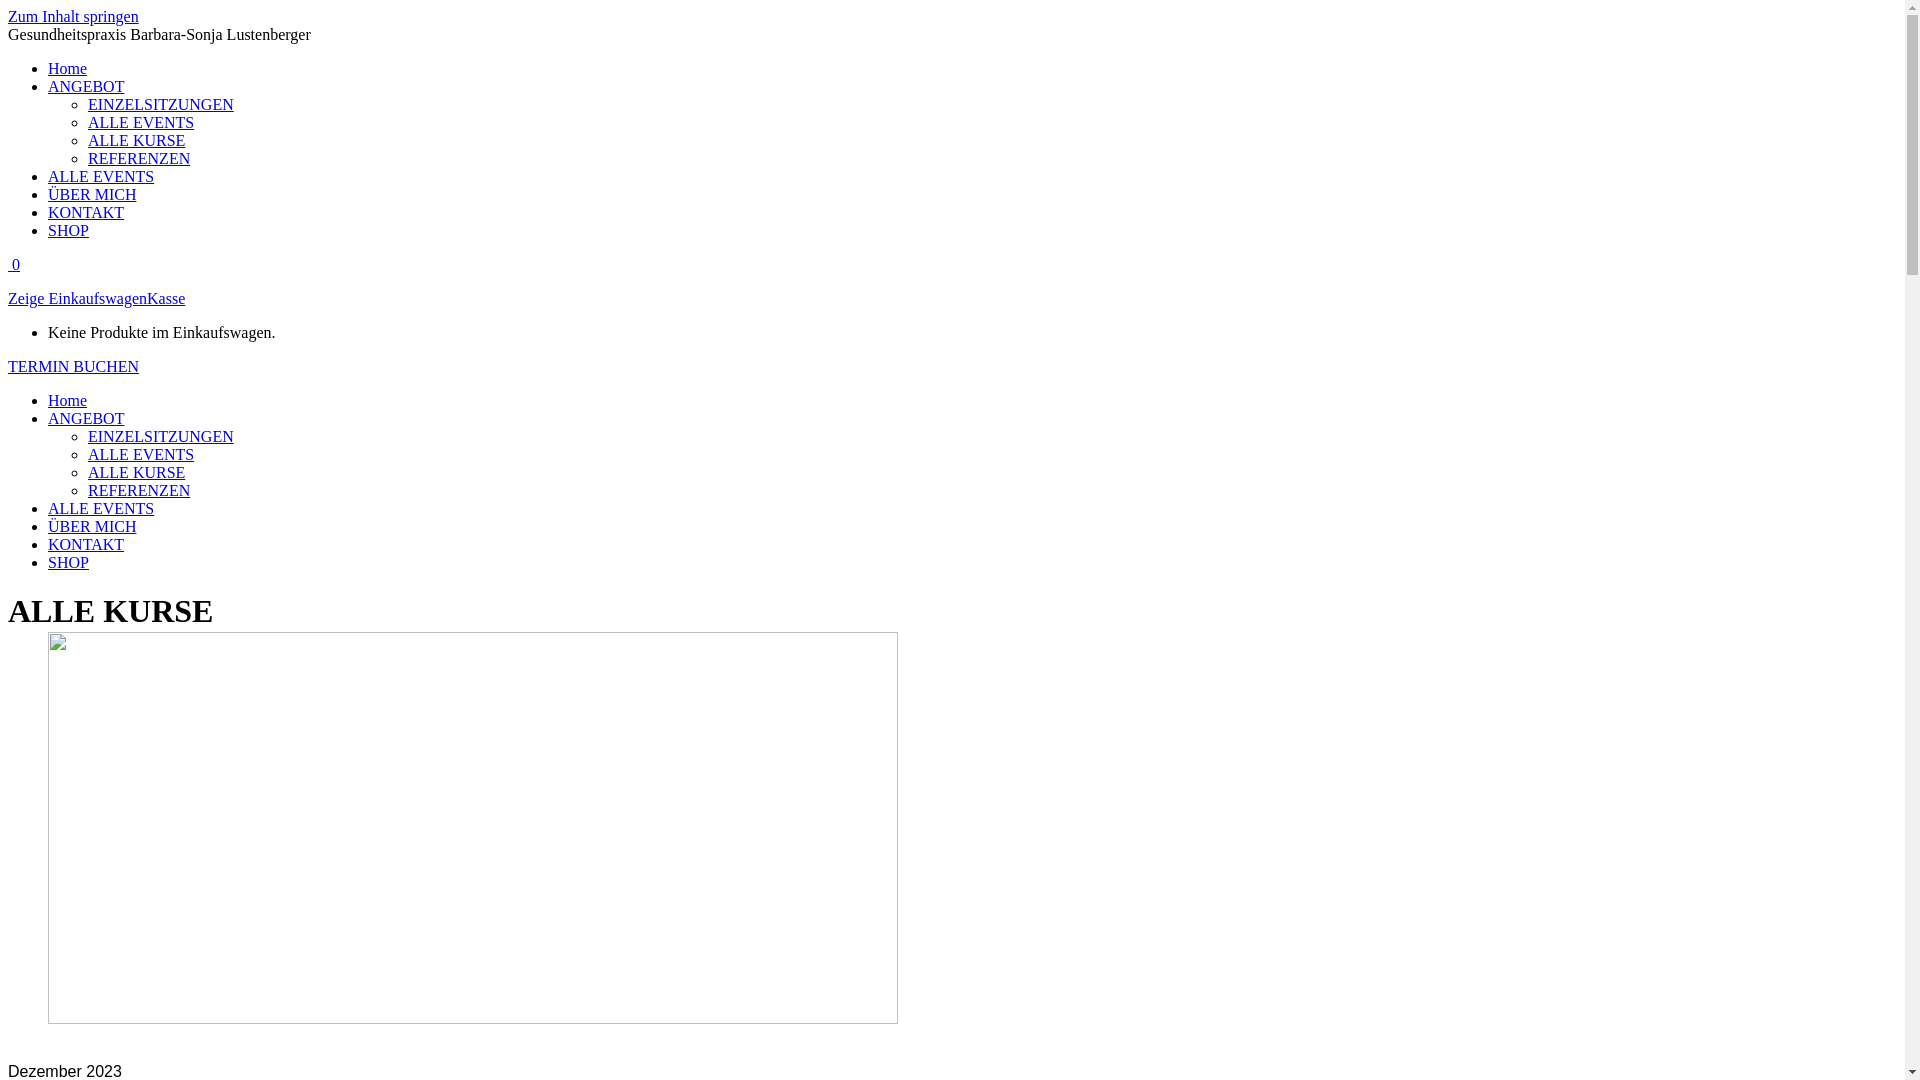  What do you see at coordinates (166, 298) in the screenshot?
I see `Kasse` at bounding box center [166, 298].